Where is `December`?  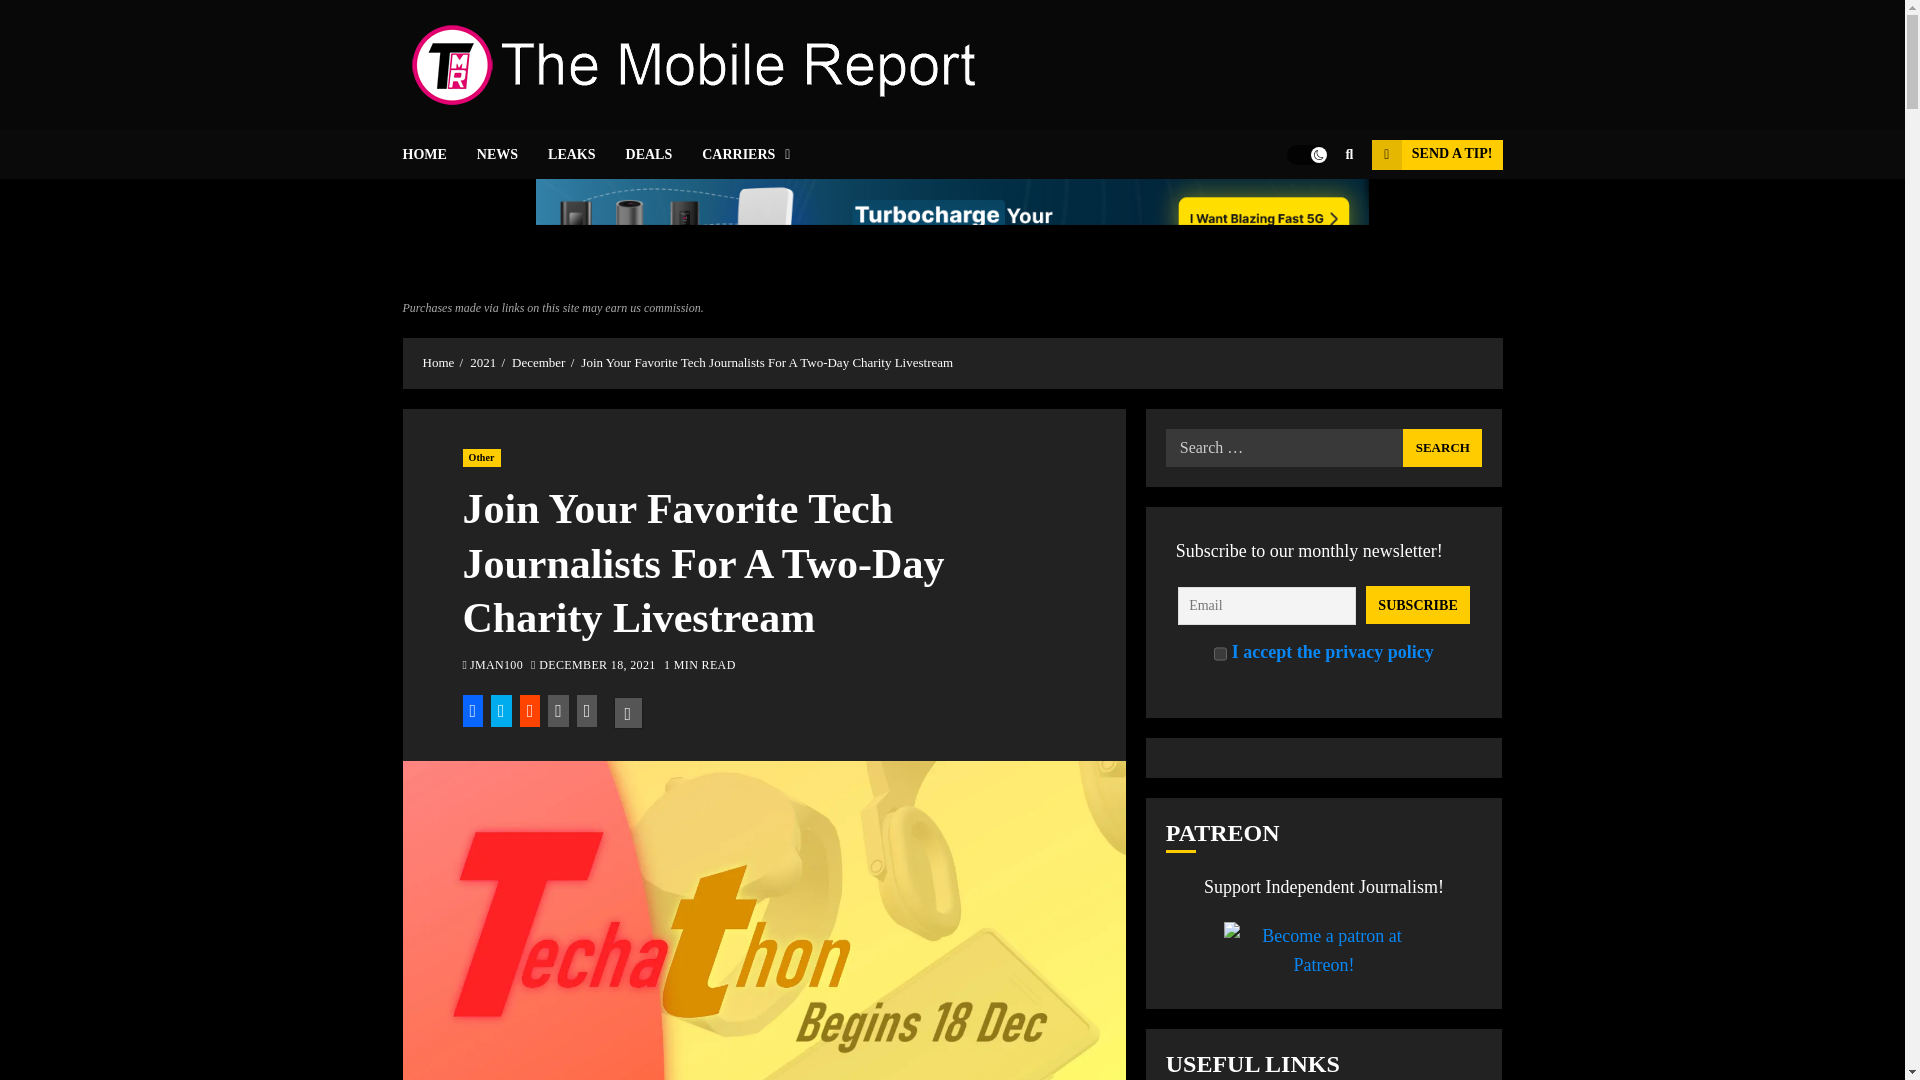 December is located at coordinates (538, 363).